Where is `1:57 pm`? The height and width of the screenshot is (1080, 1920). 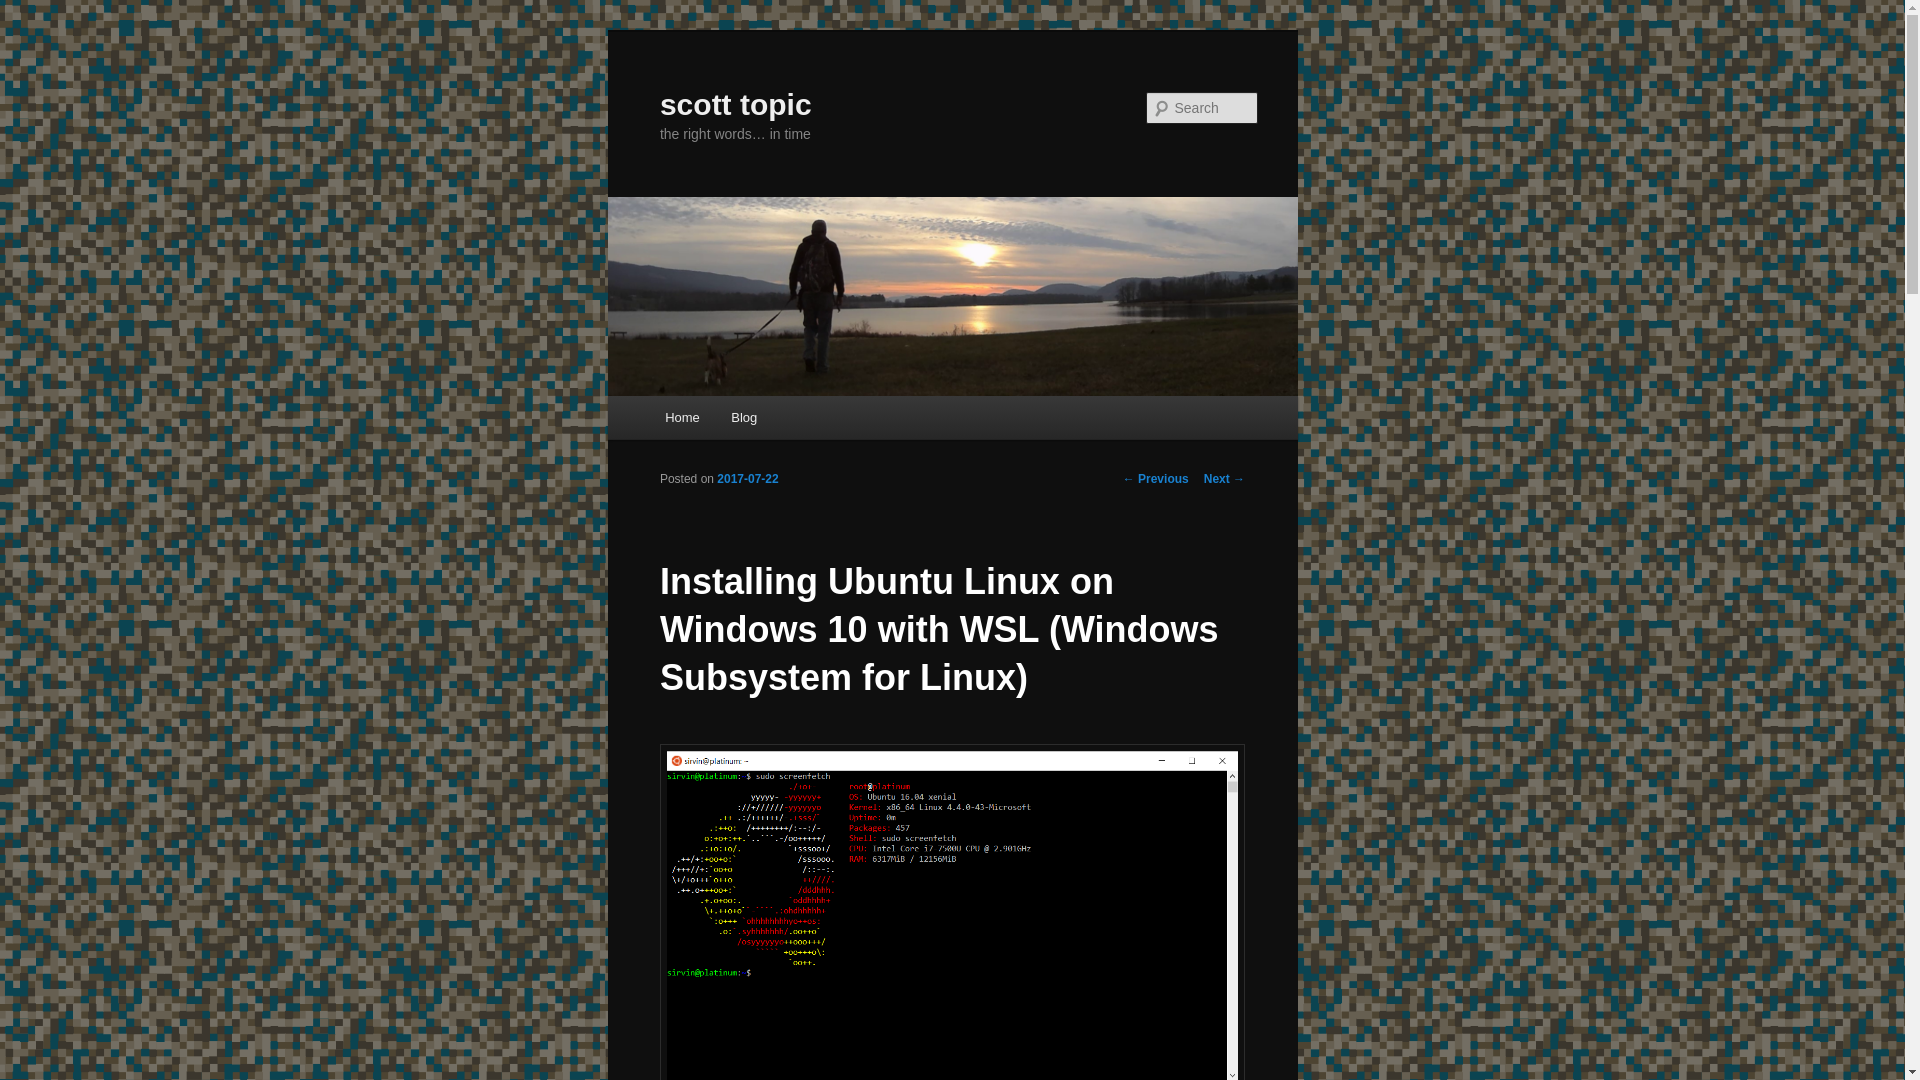 1:57 pm is located at coordinates (746, 478).